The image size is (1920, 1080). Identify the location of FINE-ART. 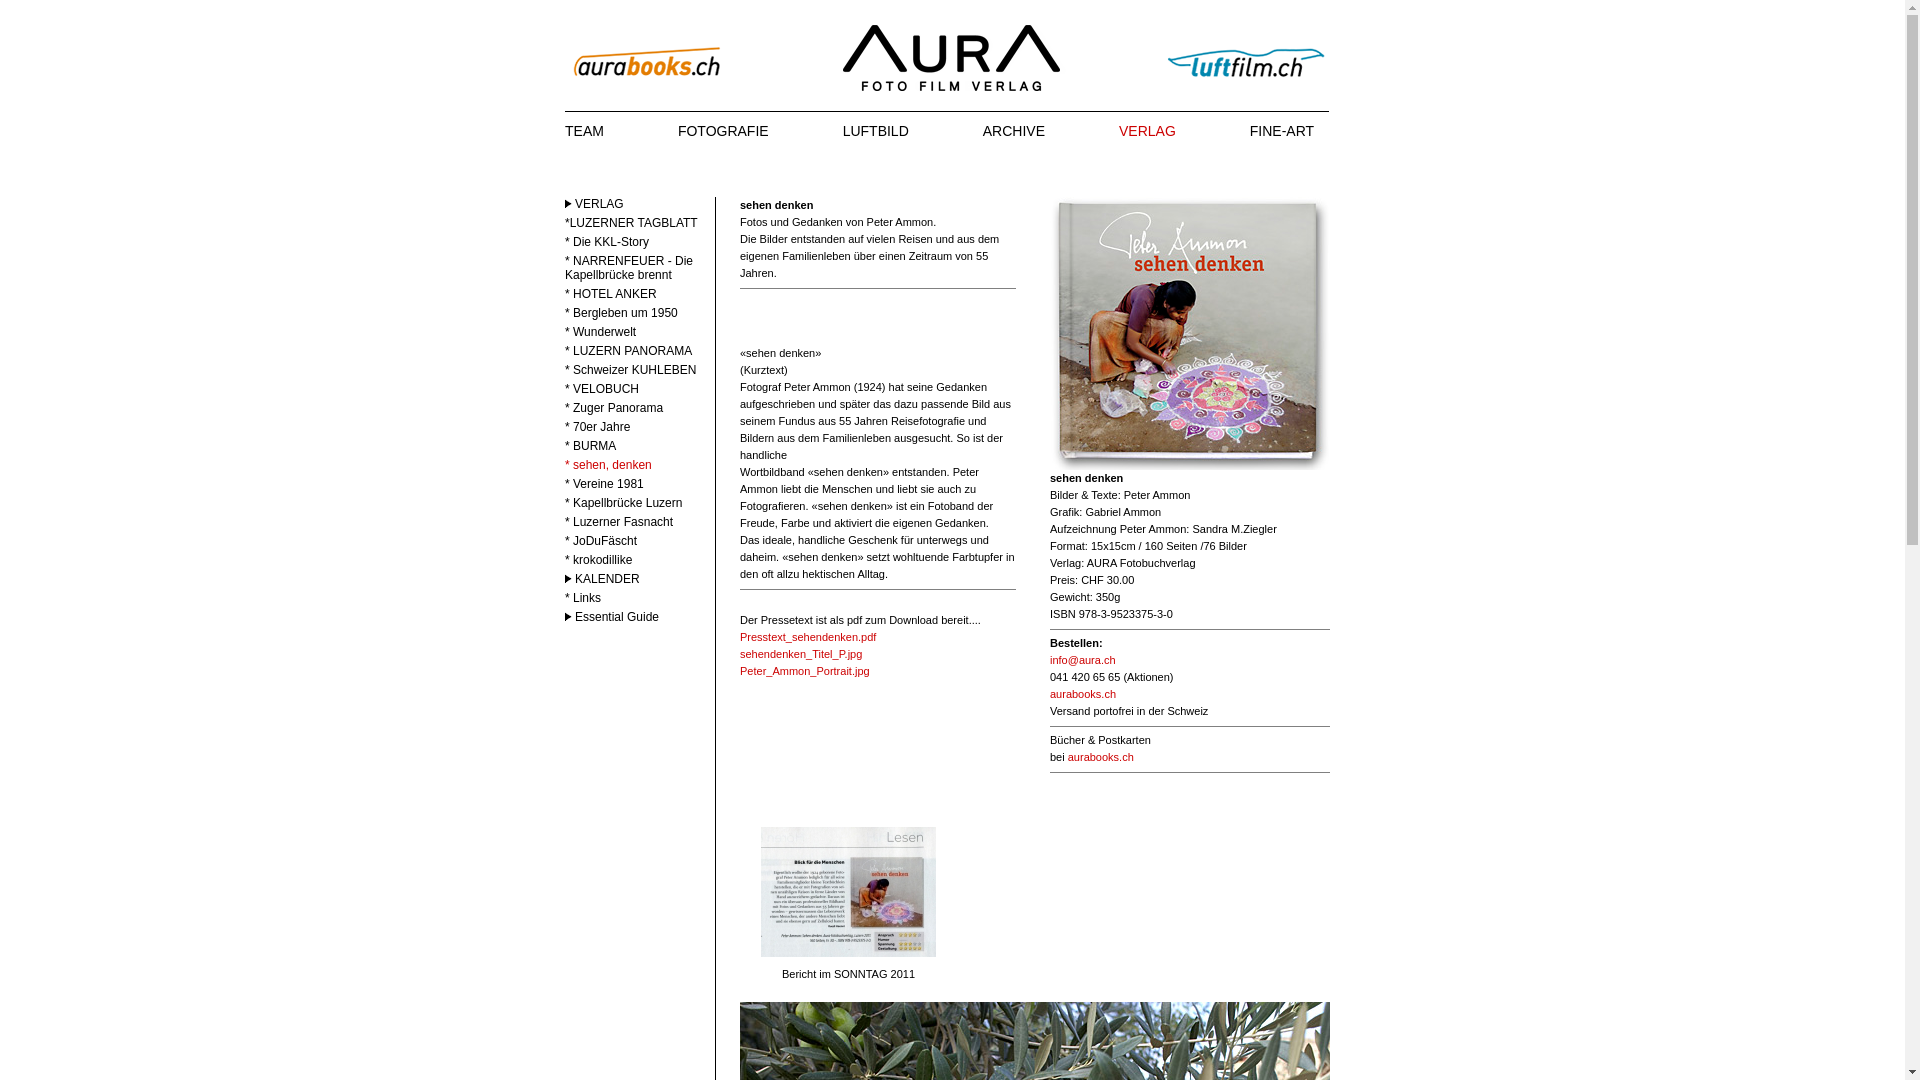
(1282, 131).